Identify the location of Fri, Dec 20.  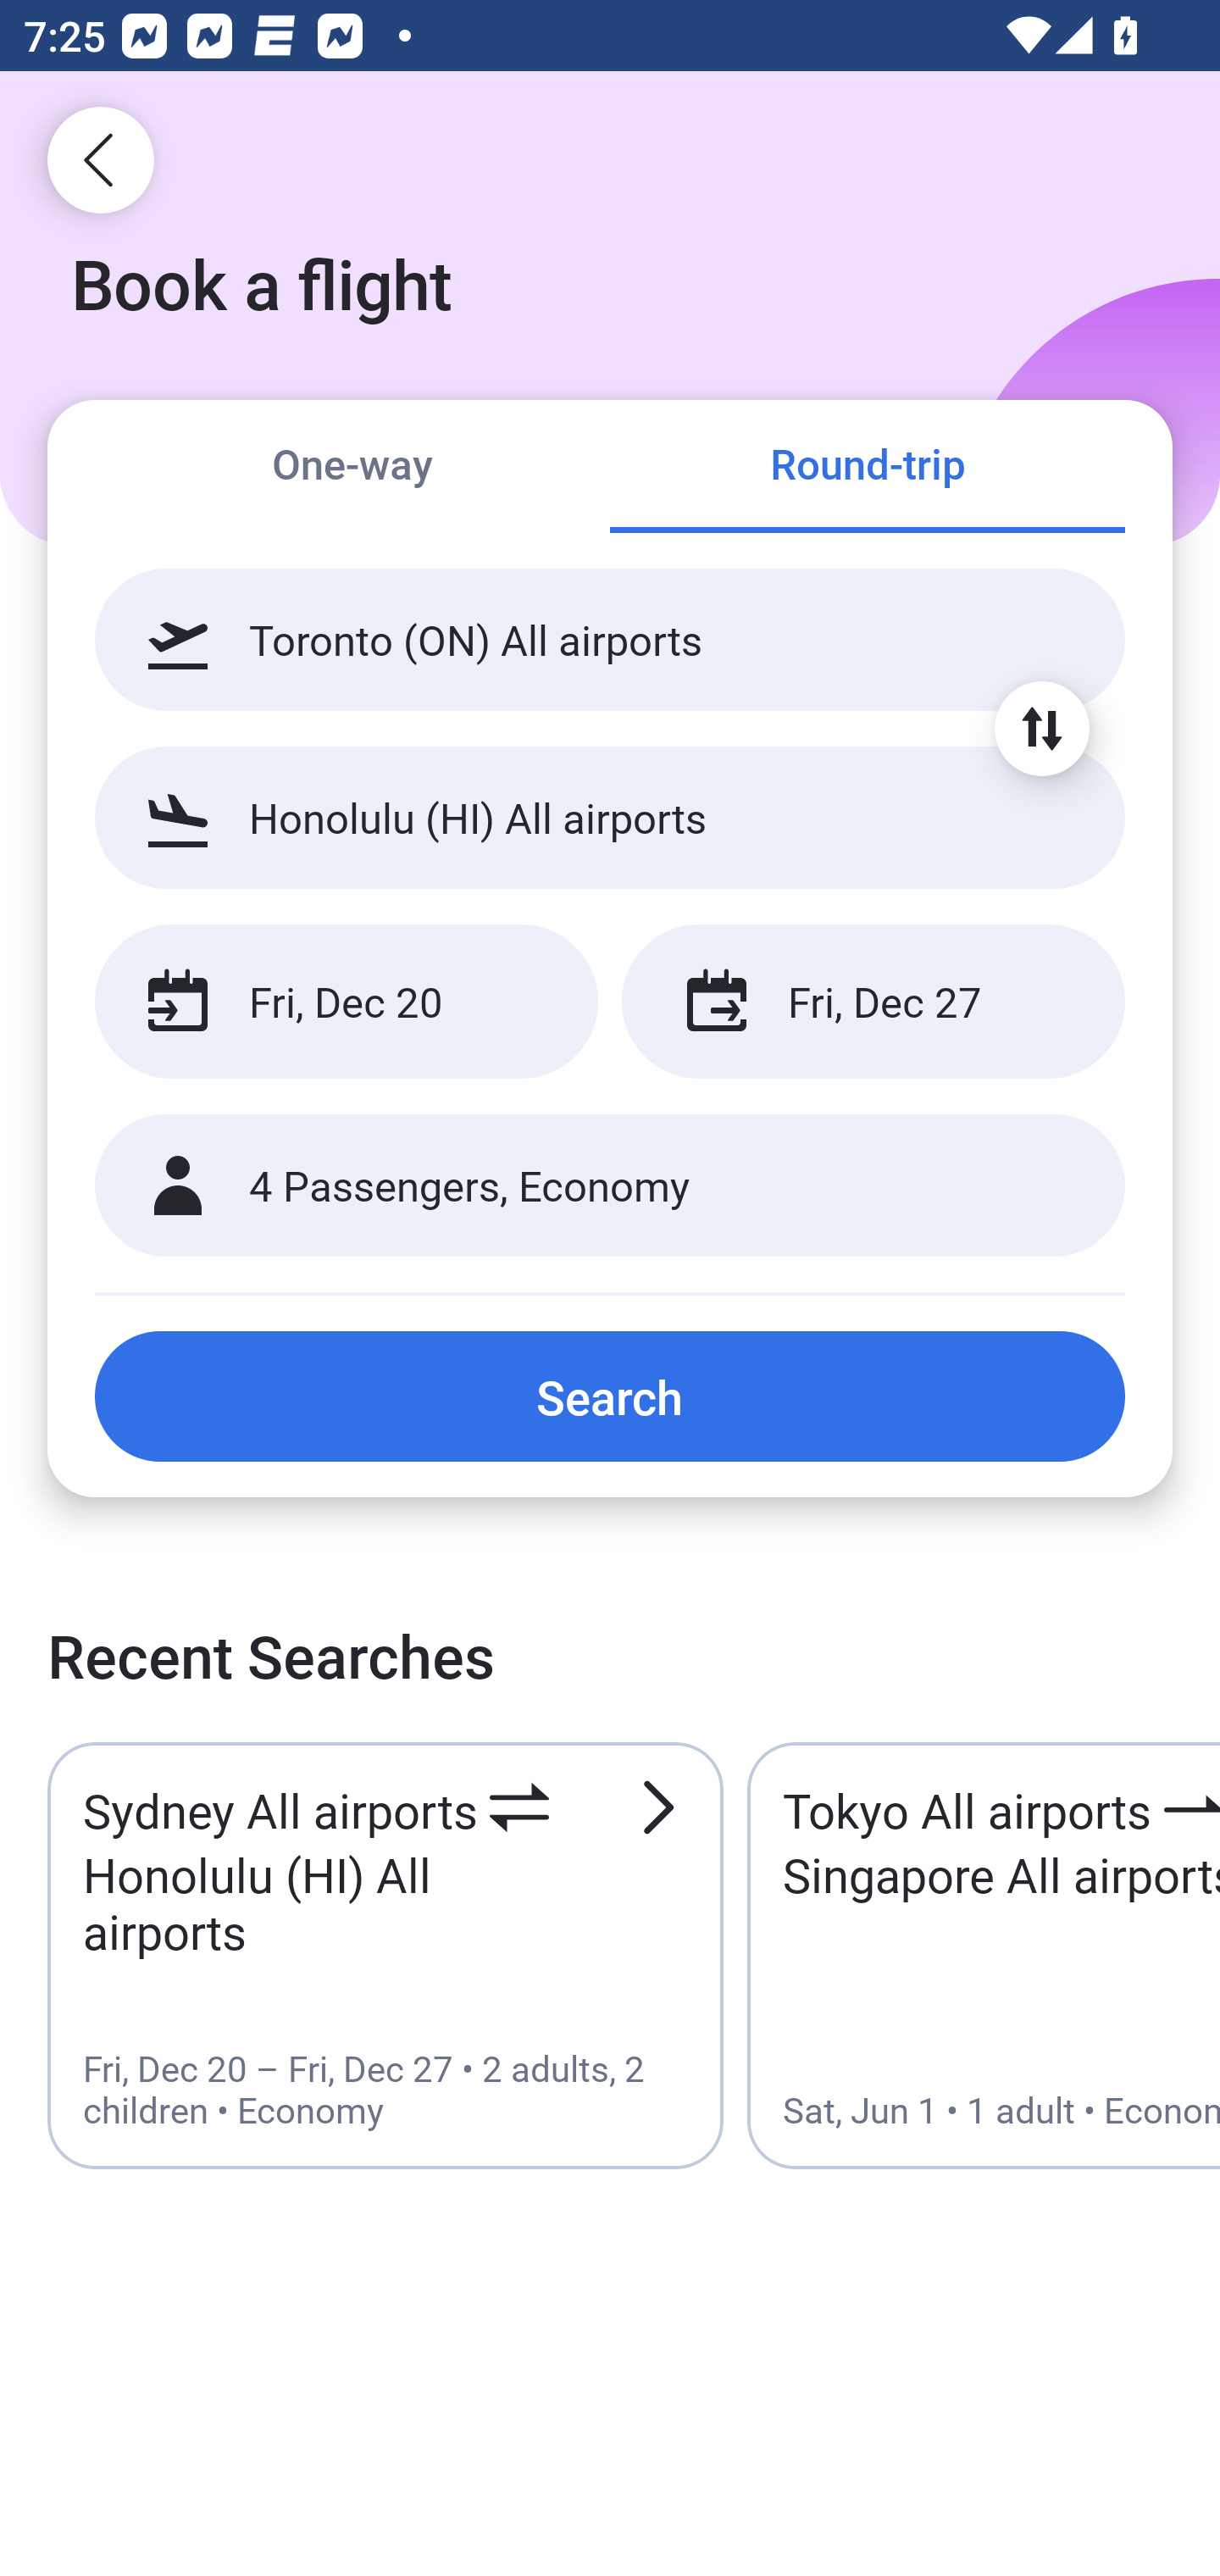
(346, 1002).